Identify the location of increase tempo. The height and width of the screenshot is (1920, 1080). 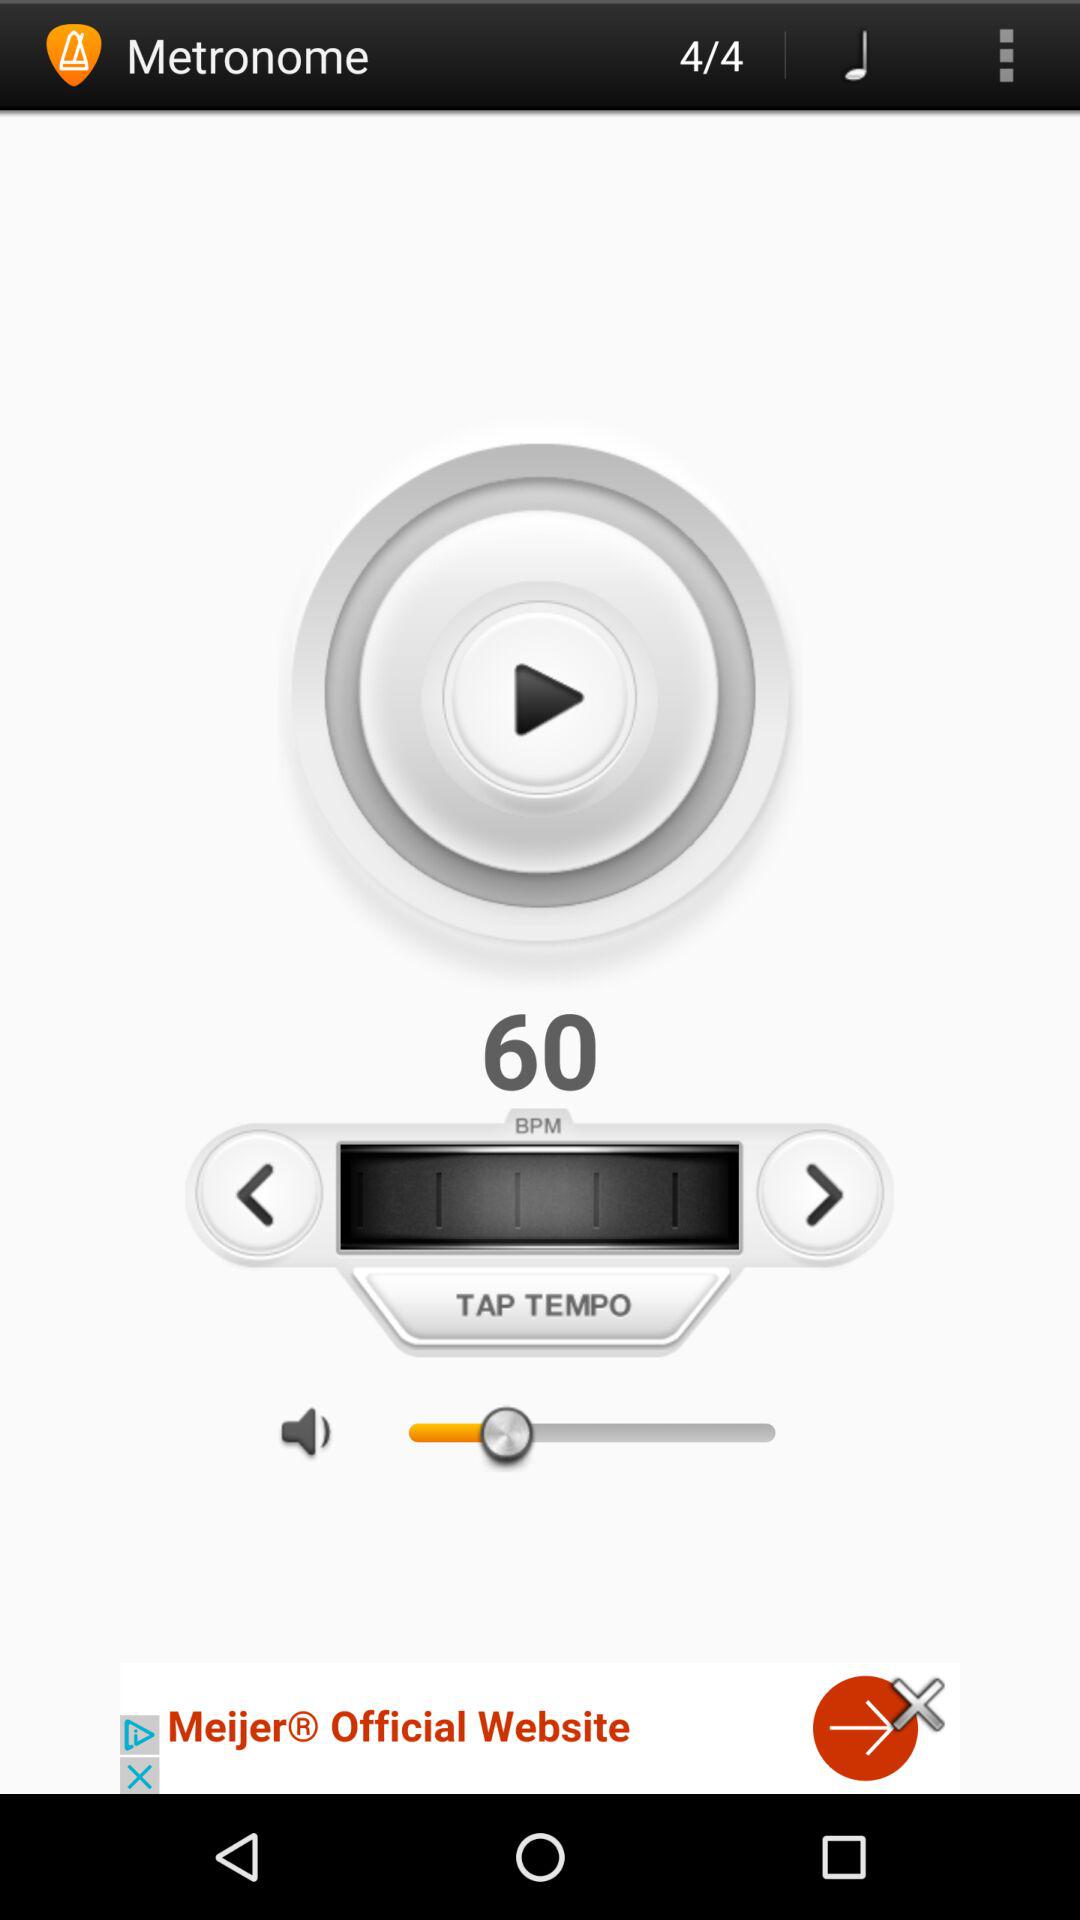
(820, 1194).